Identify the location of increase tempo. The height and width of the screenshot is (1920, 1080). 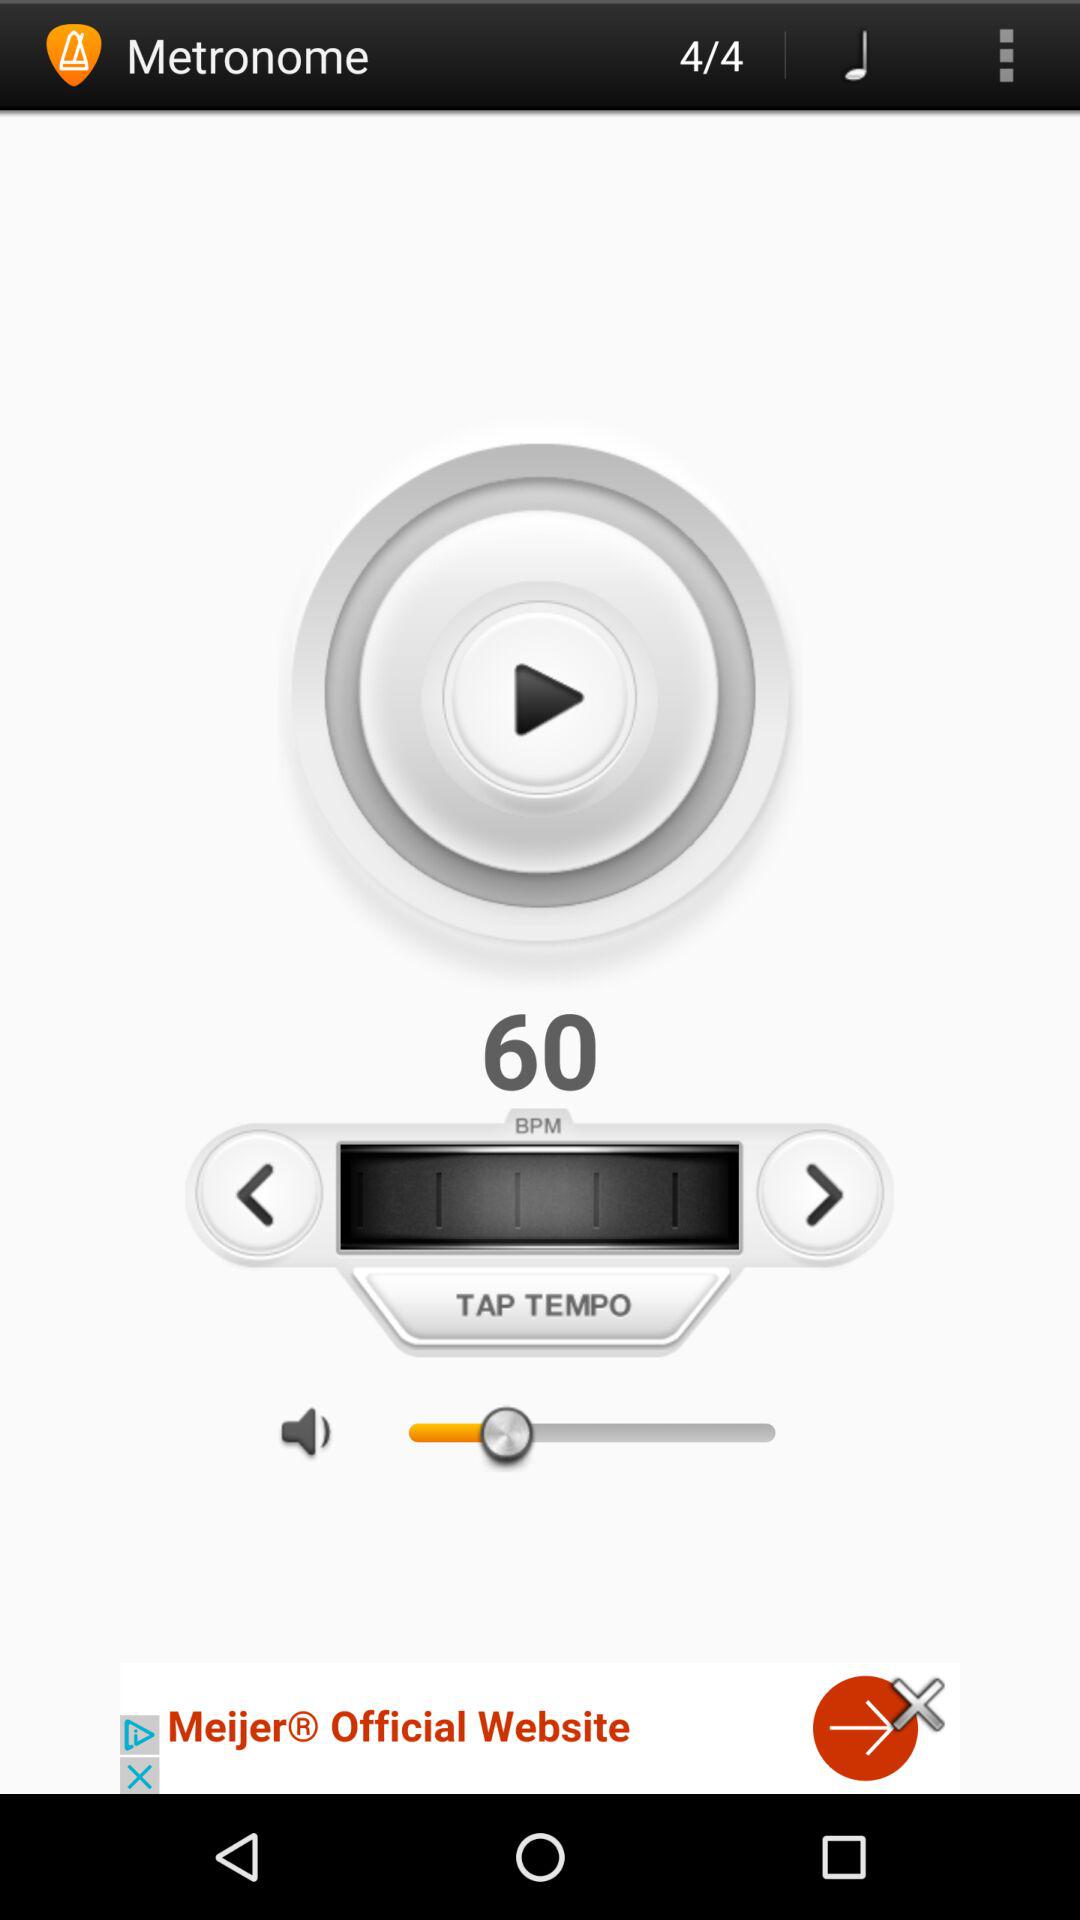
(820, 1194).